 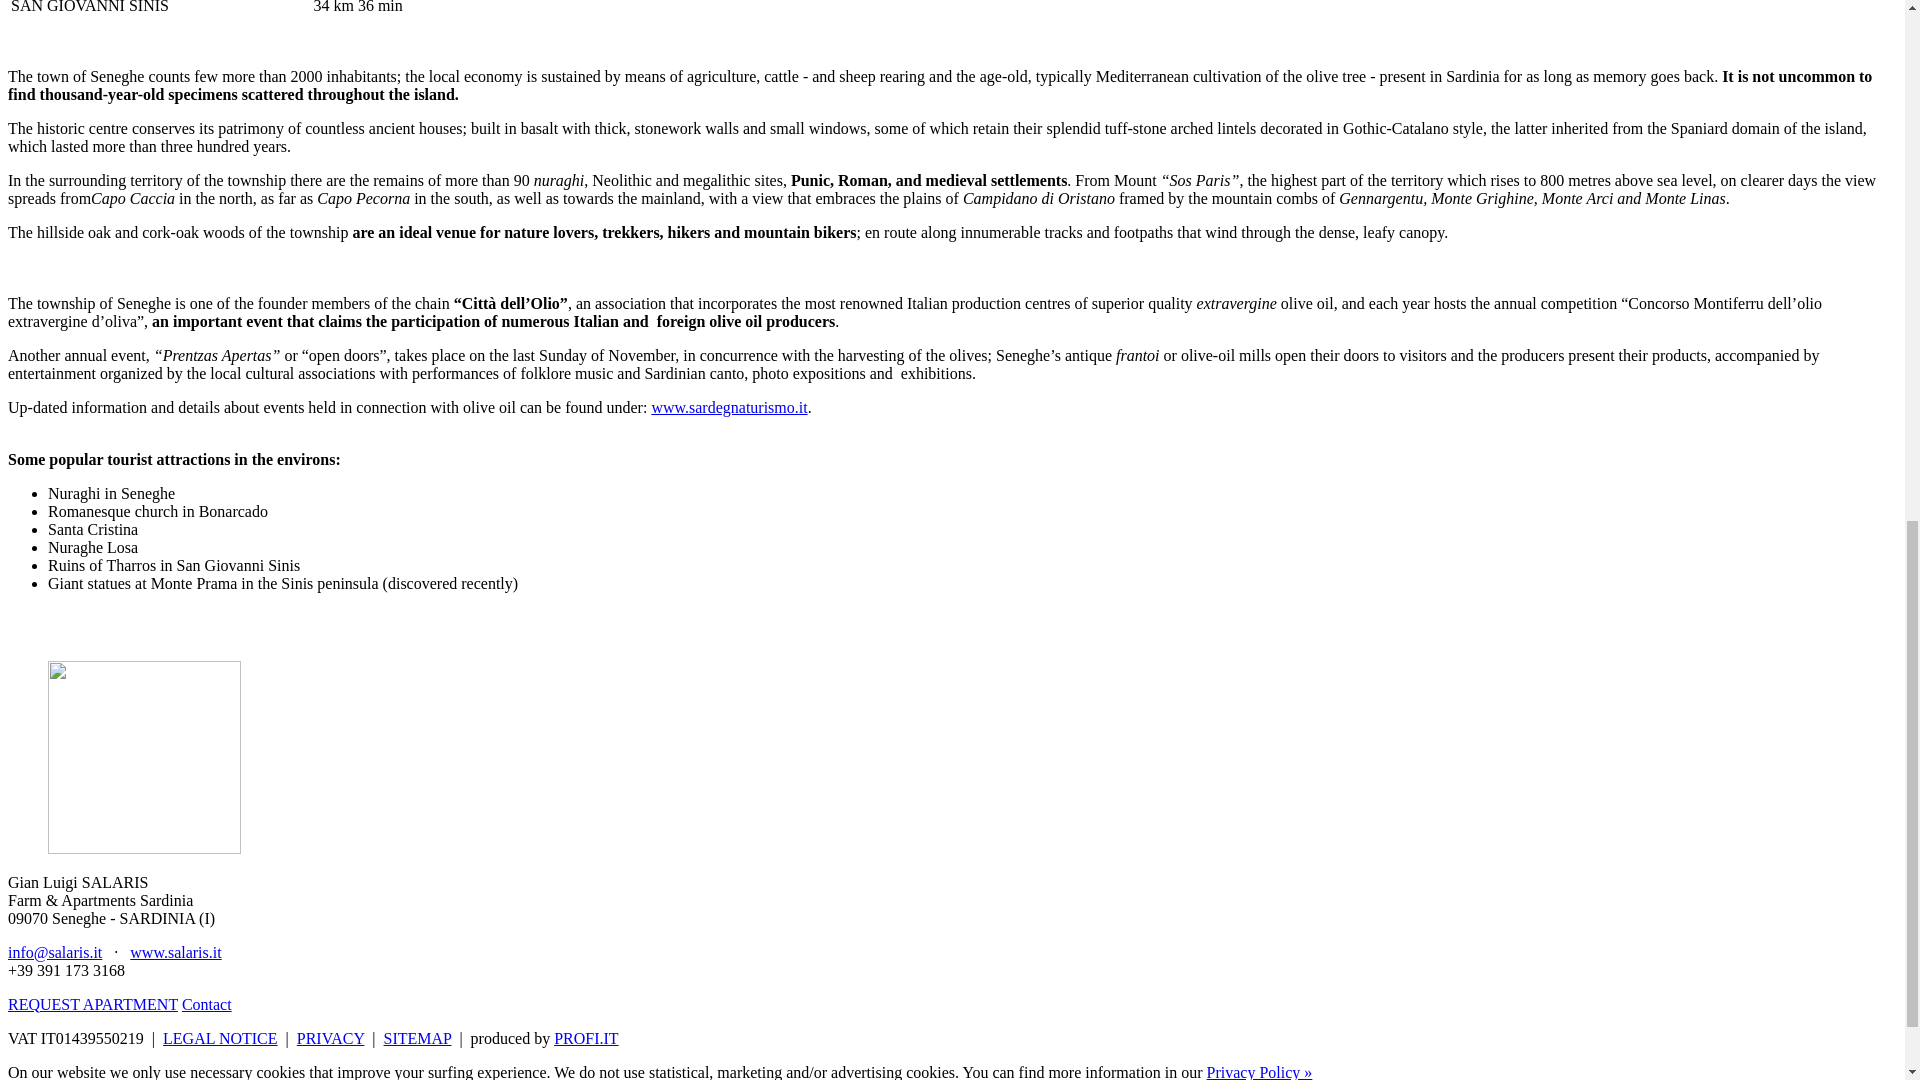 What do you see at coordinates (728, 406) in the screenshot?
I see `www.sardegnaturismo.it` at bounding box center [728, 406].